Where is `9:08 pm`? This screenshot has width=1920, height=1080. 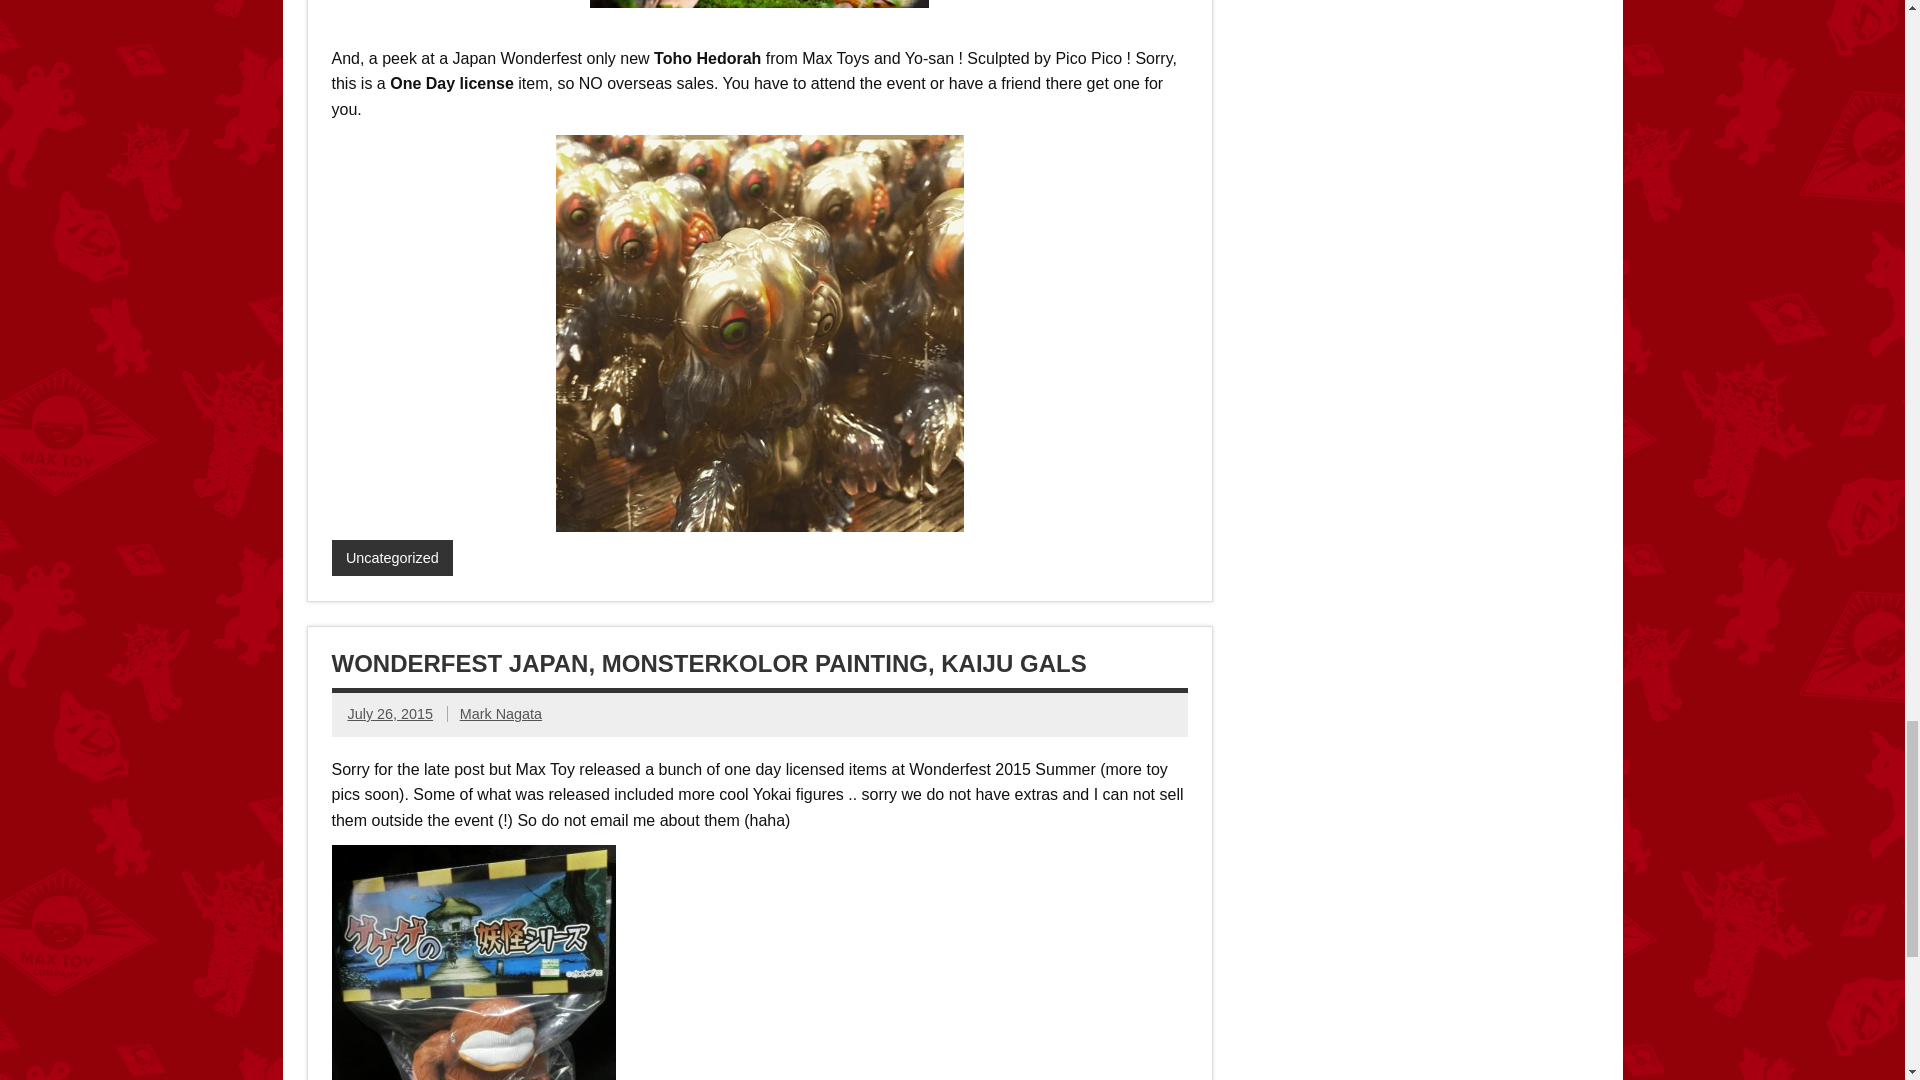
9:08 pm is located at coordinates (390, 714).